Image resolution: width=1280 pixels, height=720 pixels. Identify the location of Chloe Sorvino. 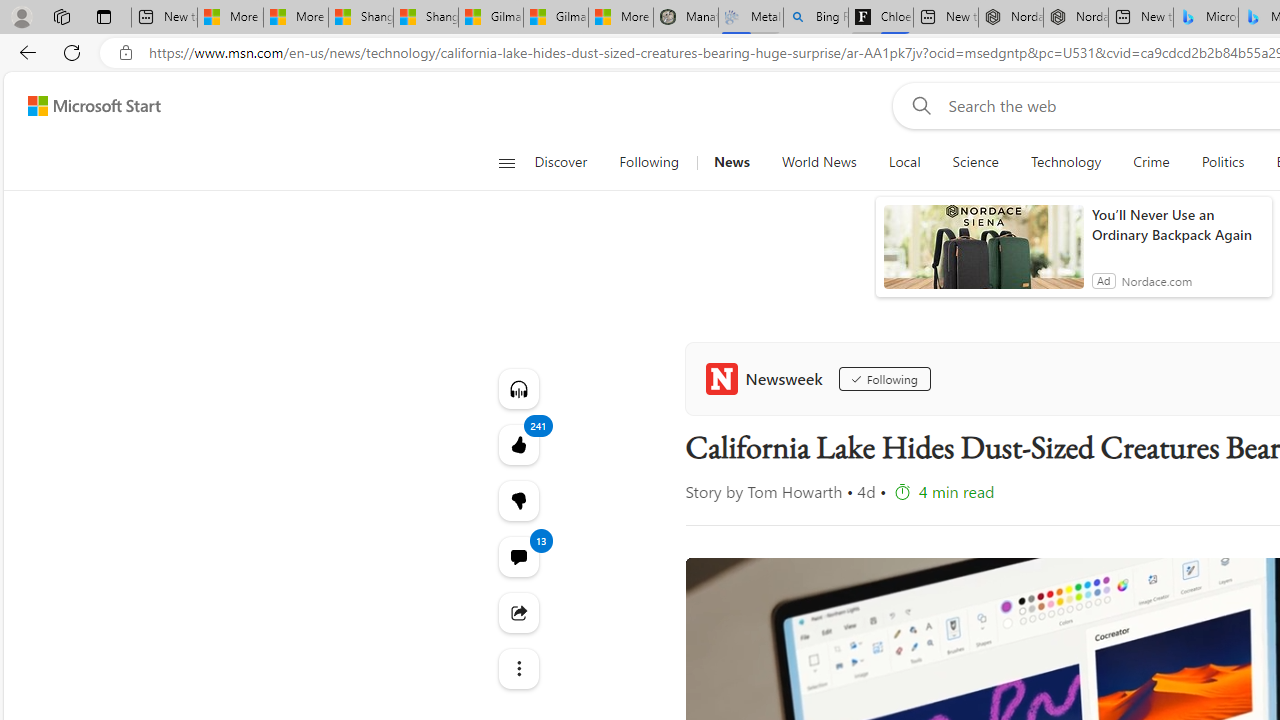
(880, 18).